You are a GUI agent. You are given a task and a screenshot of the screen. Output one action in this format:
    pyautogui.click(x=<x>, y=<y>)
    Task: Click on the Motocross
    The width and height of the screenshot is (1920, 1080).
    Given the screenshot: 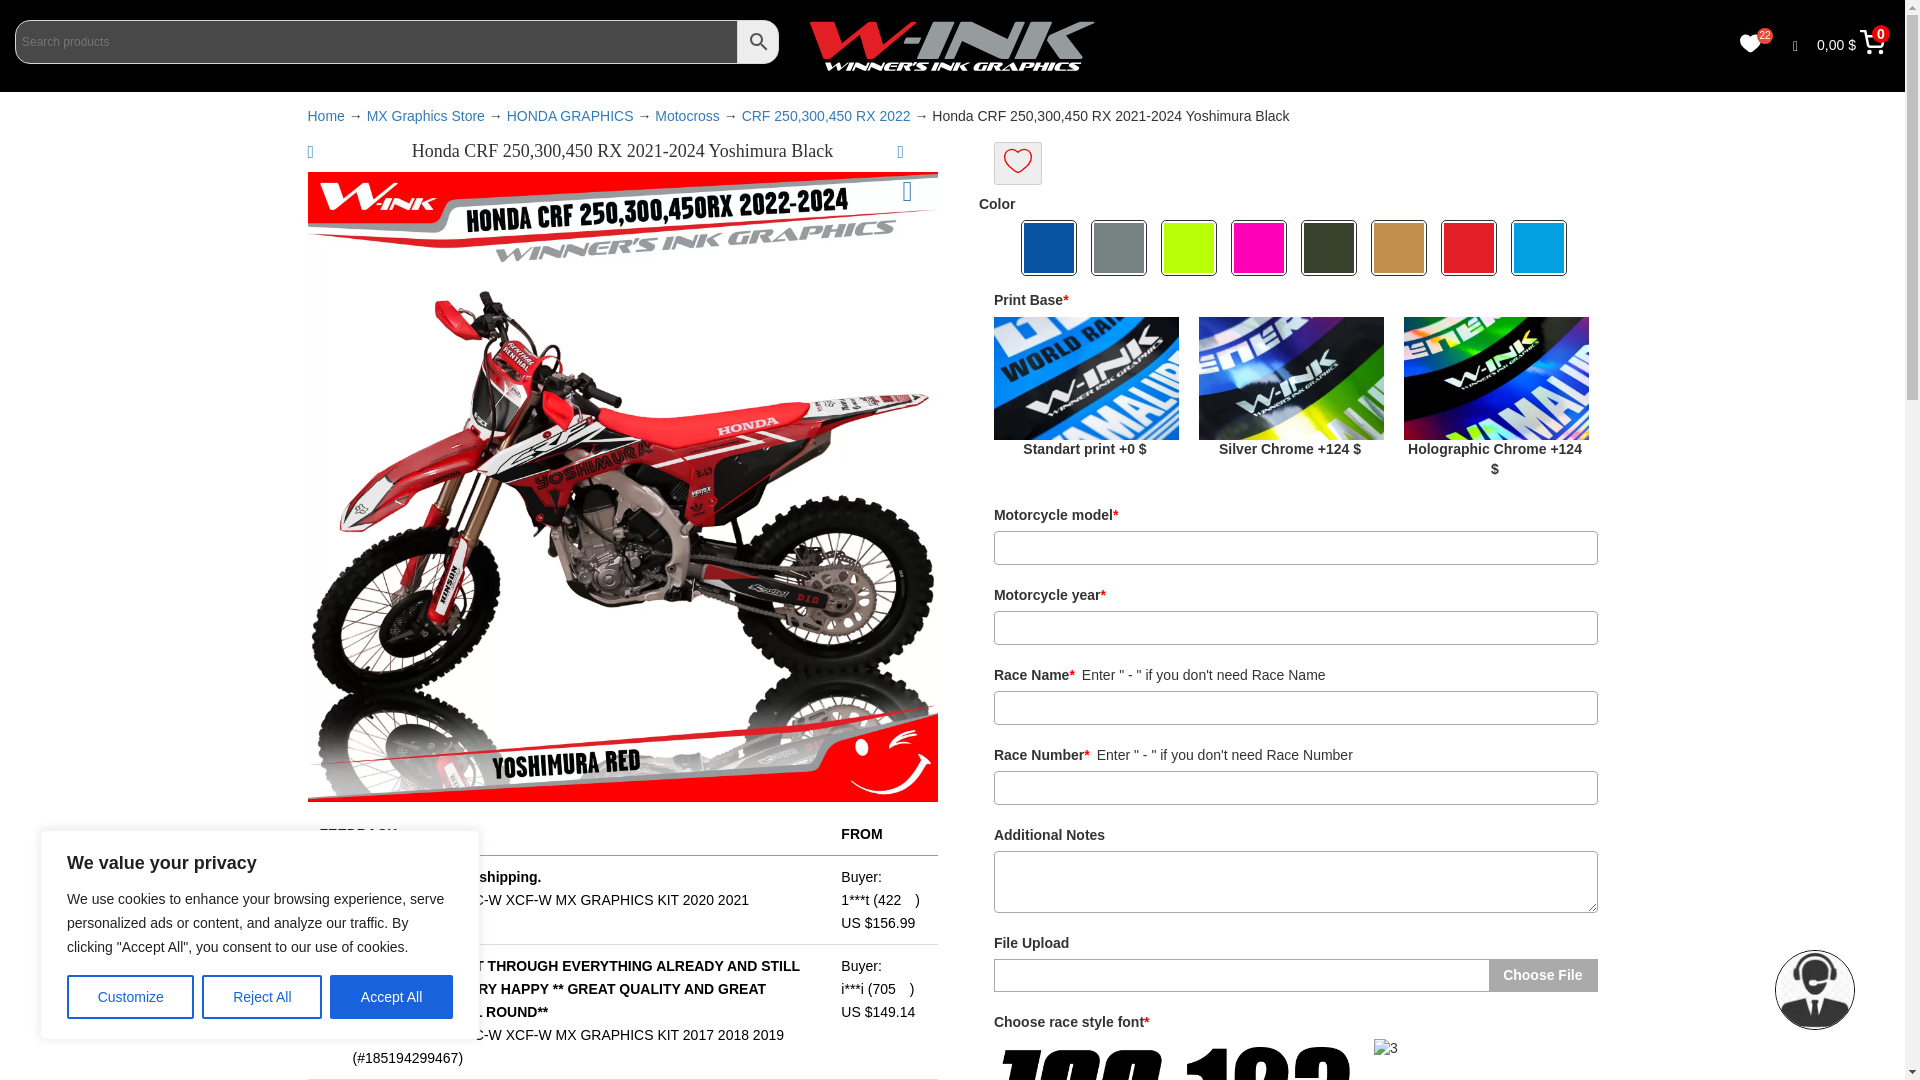 What is the action you would take?
    pyautogui.click(x=687, y=116)
    